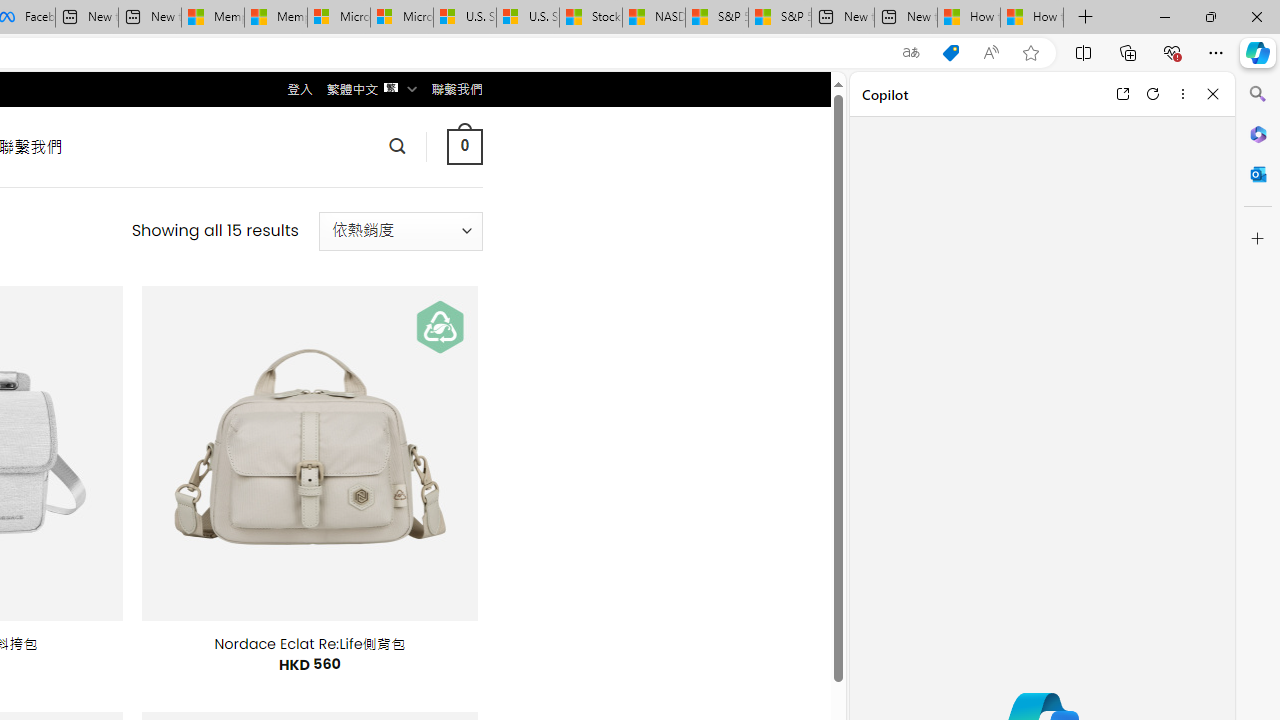  I want to click on Show translate options, so click(910, 53).